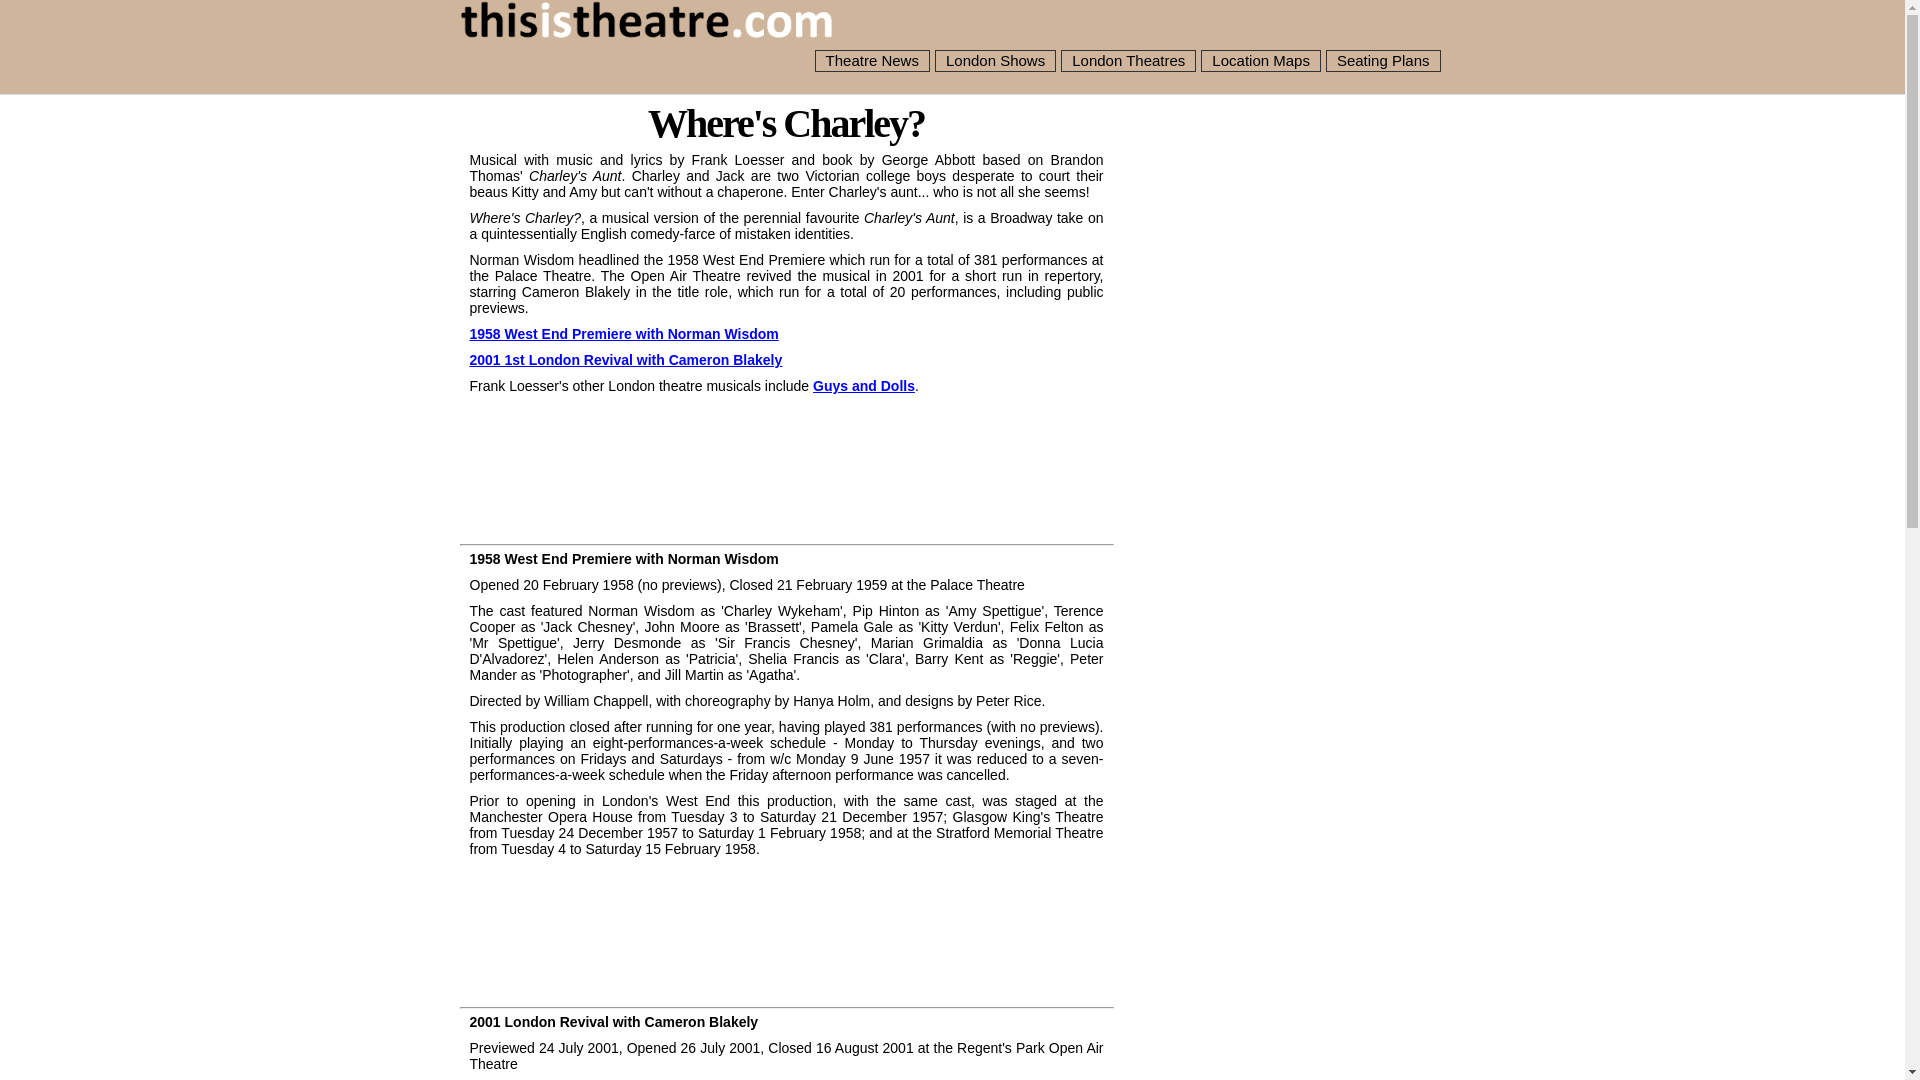 Image resolution: width=1920 pixels, height=1080 pixels. I want to click on Theatre News, so click(872, 60).